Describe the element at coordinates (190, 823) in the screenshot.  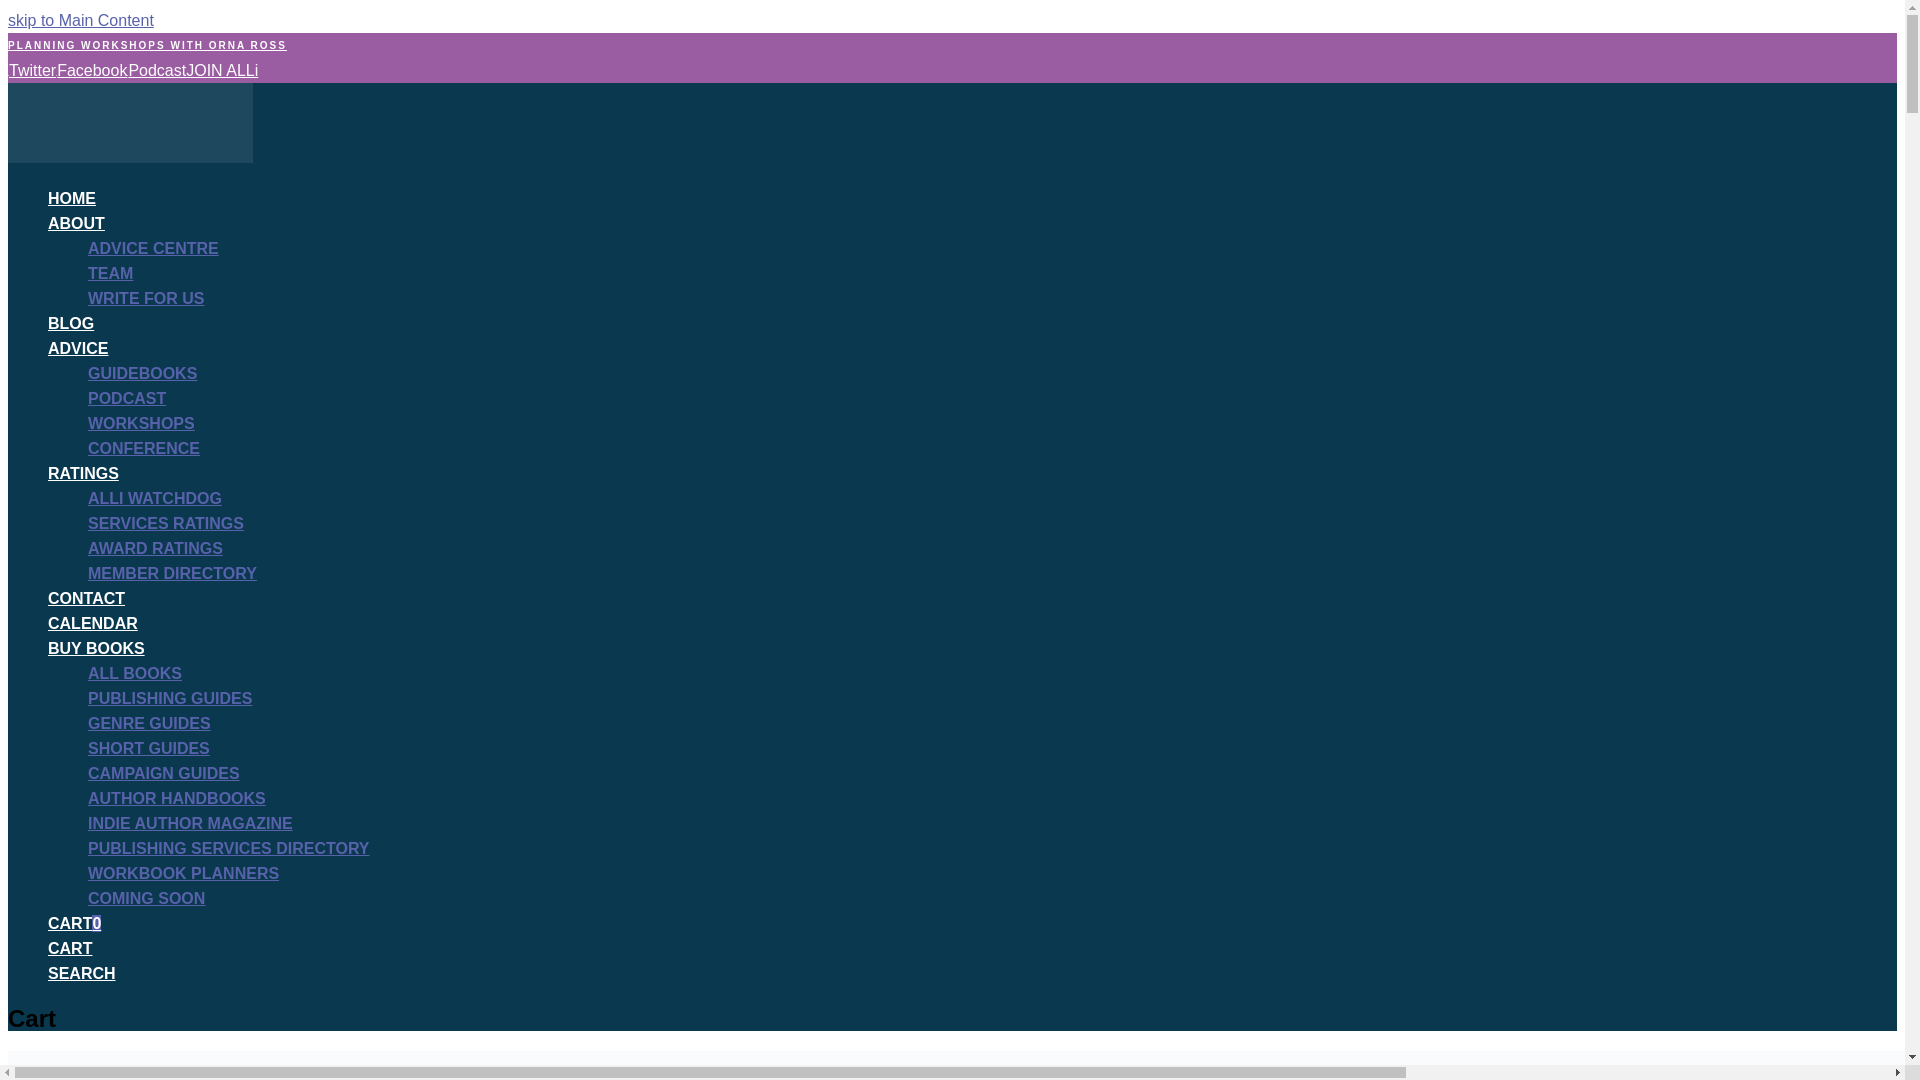
I see `INDIE AUTHOR MAGAZINE` at that location.